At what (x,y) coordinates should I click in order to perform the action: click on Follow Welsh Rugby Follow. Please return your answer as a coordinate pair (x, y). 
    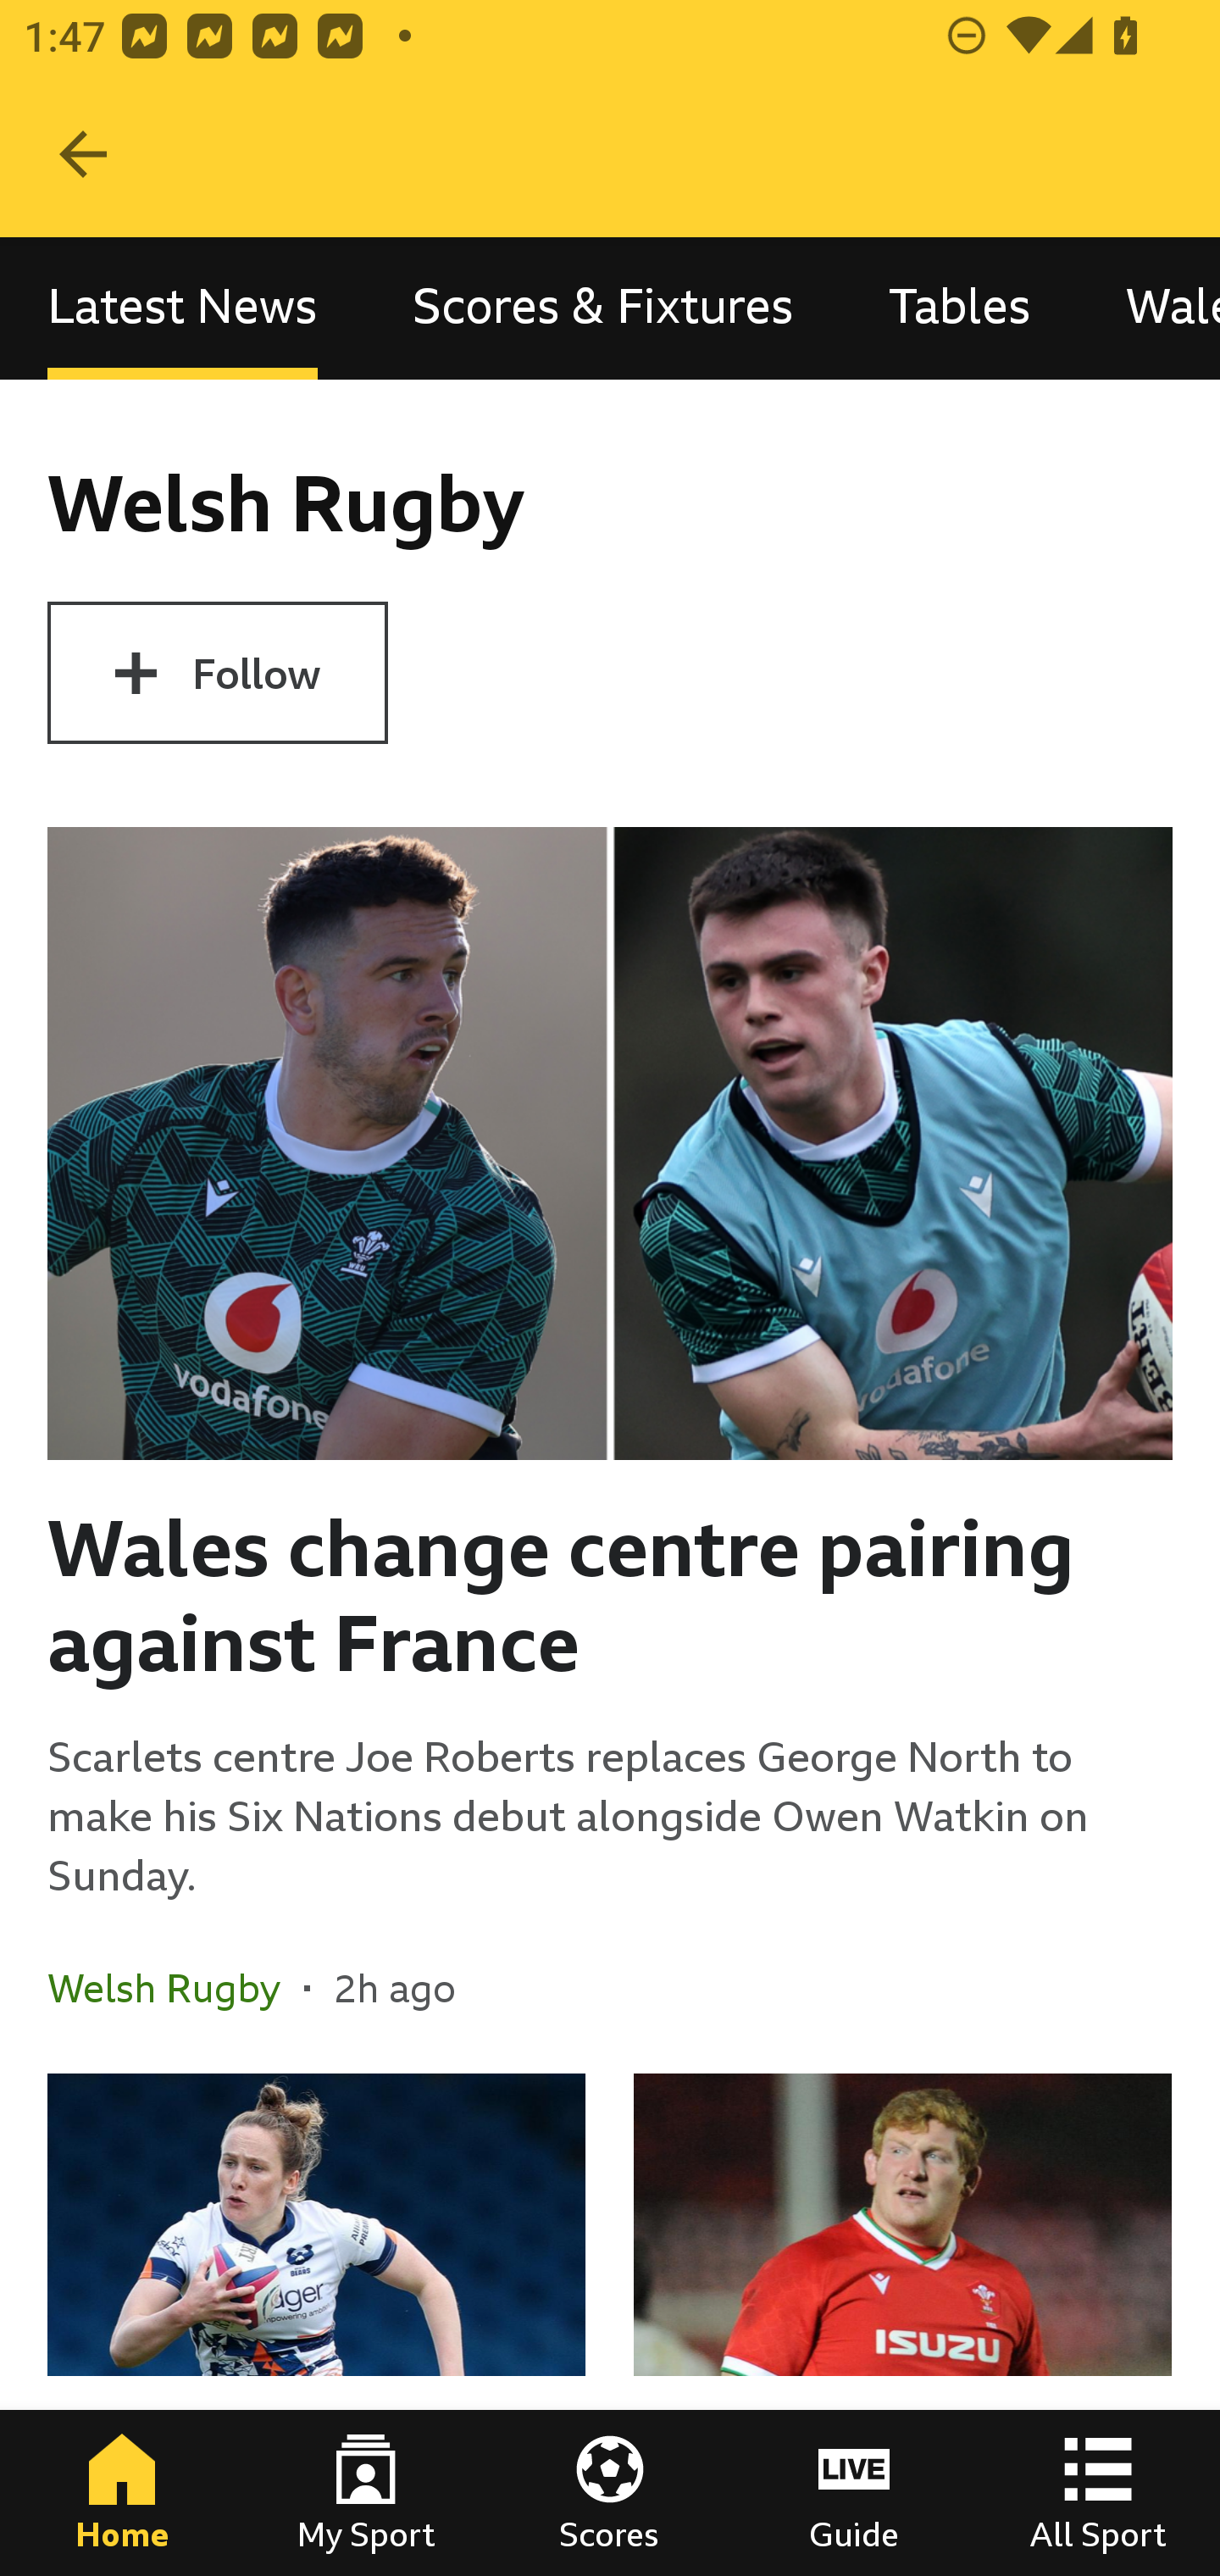
    Looking at the image, I should click on (217, 673).